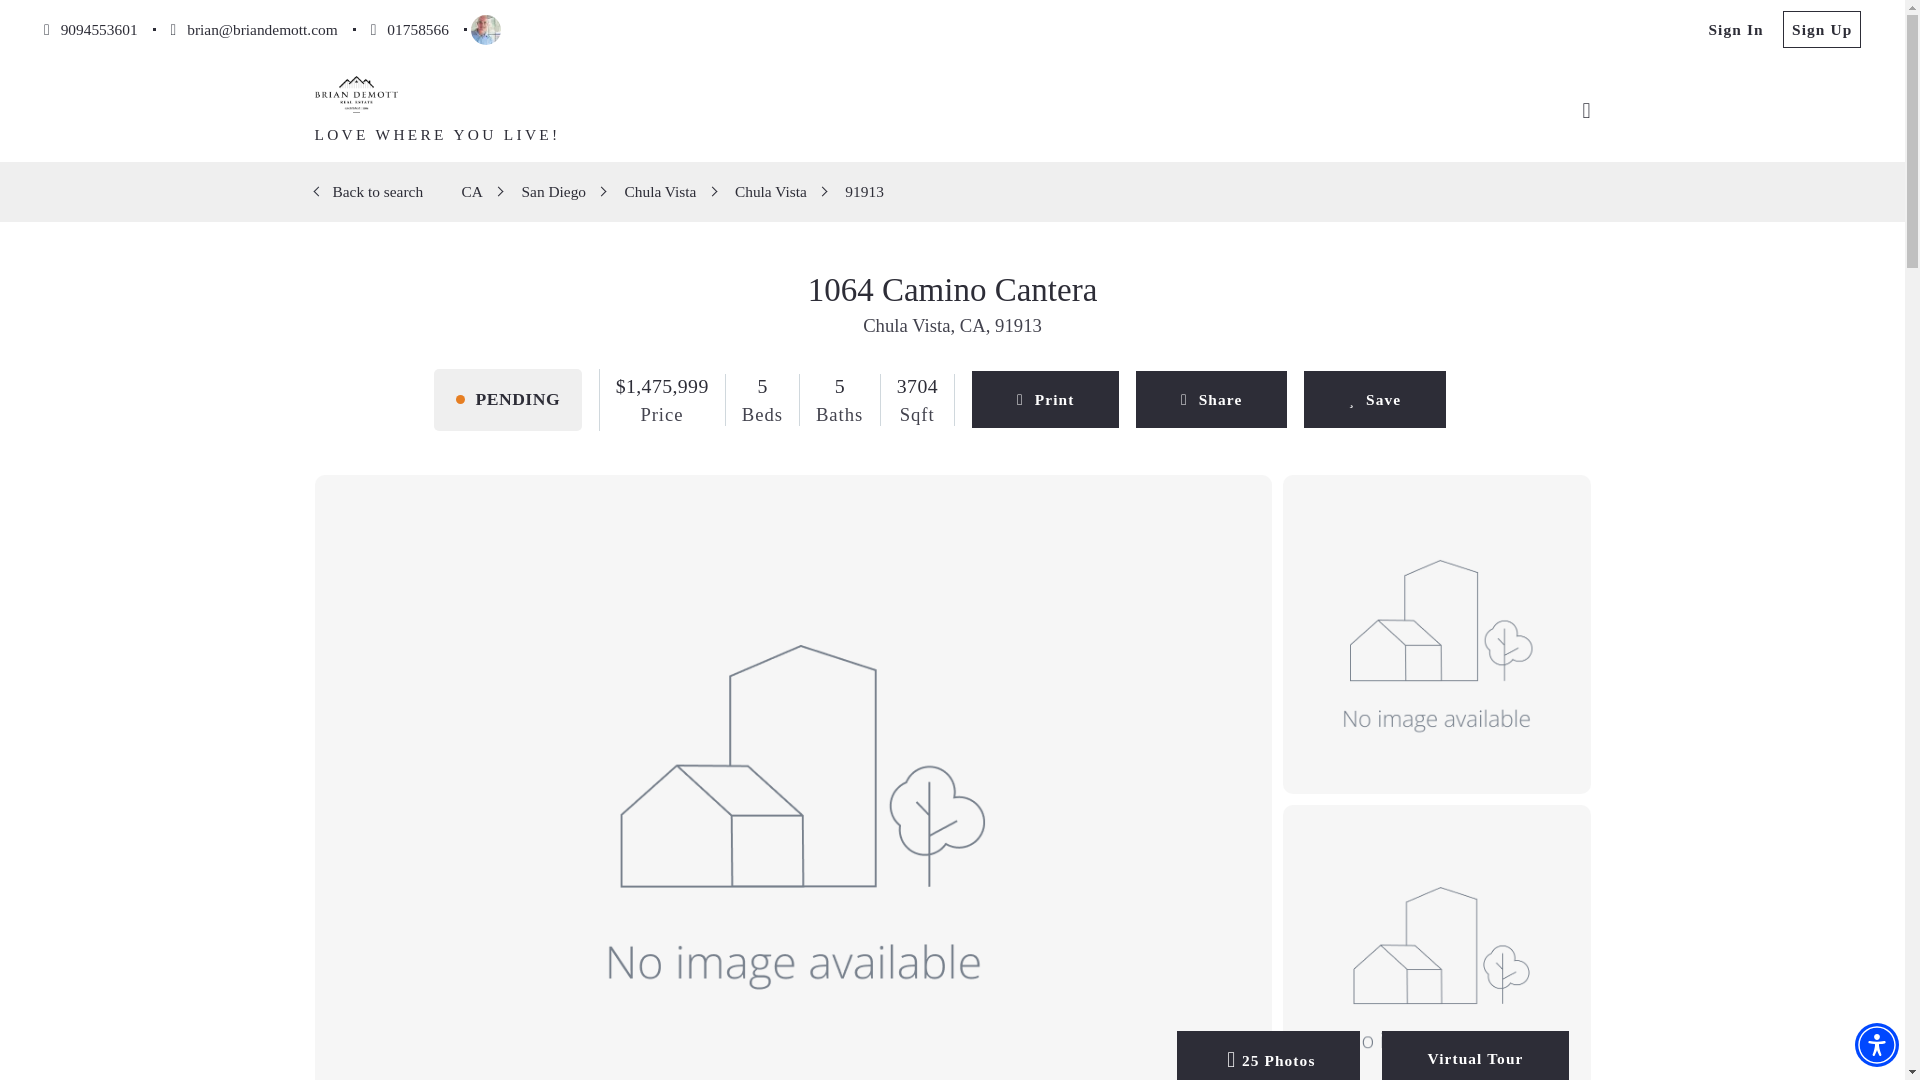  What do you see at coordinates (1374, 399) in the screenshot?
I see `Save` at bounding box center [1374, 399].